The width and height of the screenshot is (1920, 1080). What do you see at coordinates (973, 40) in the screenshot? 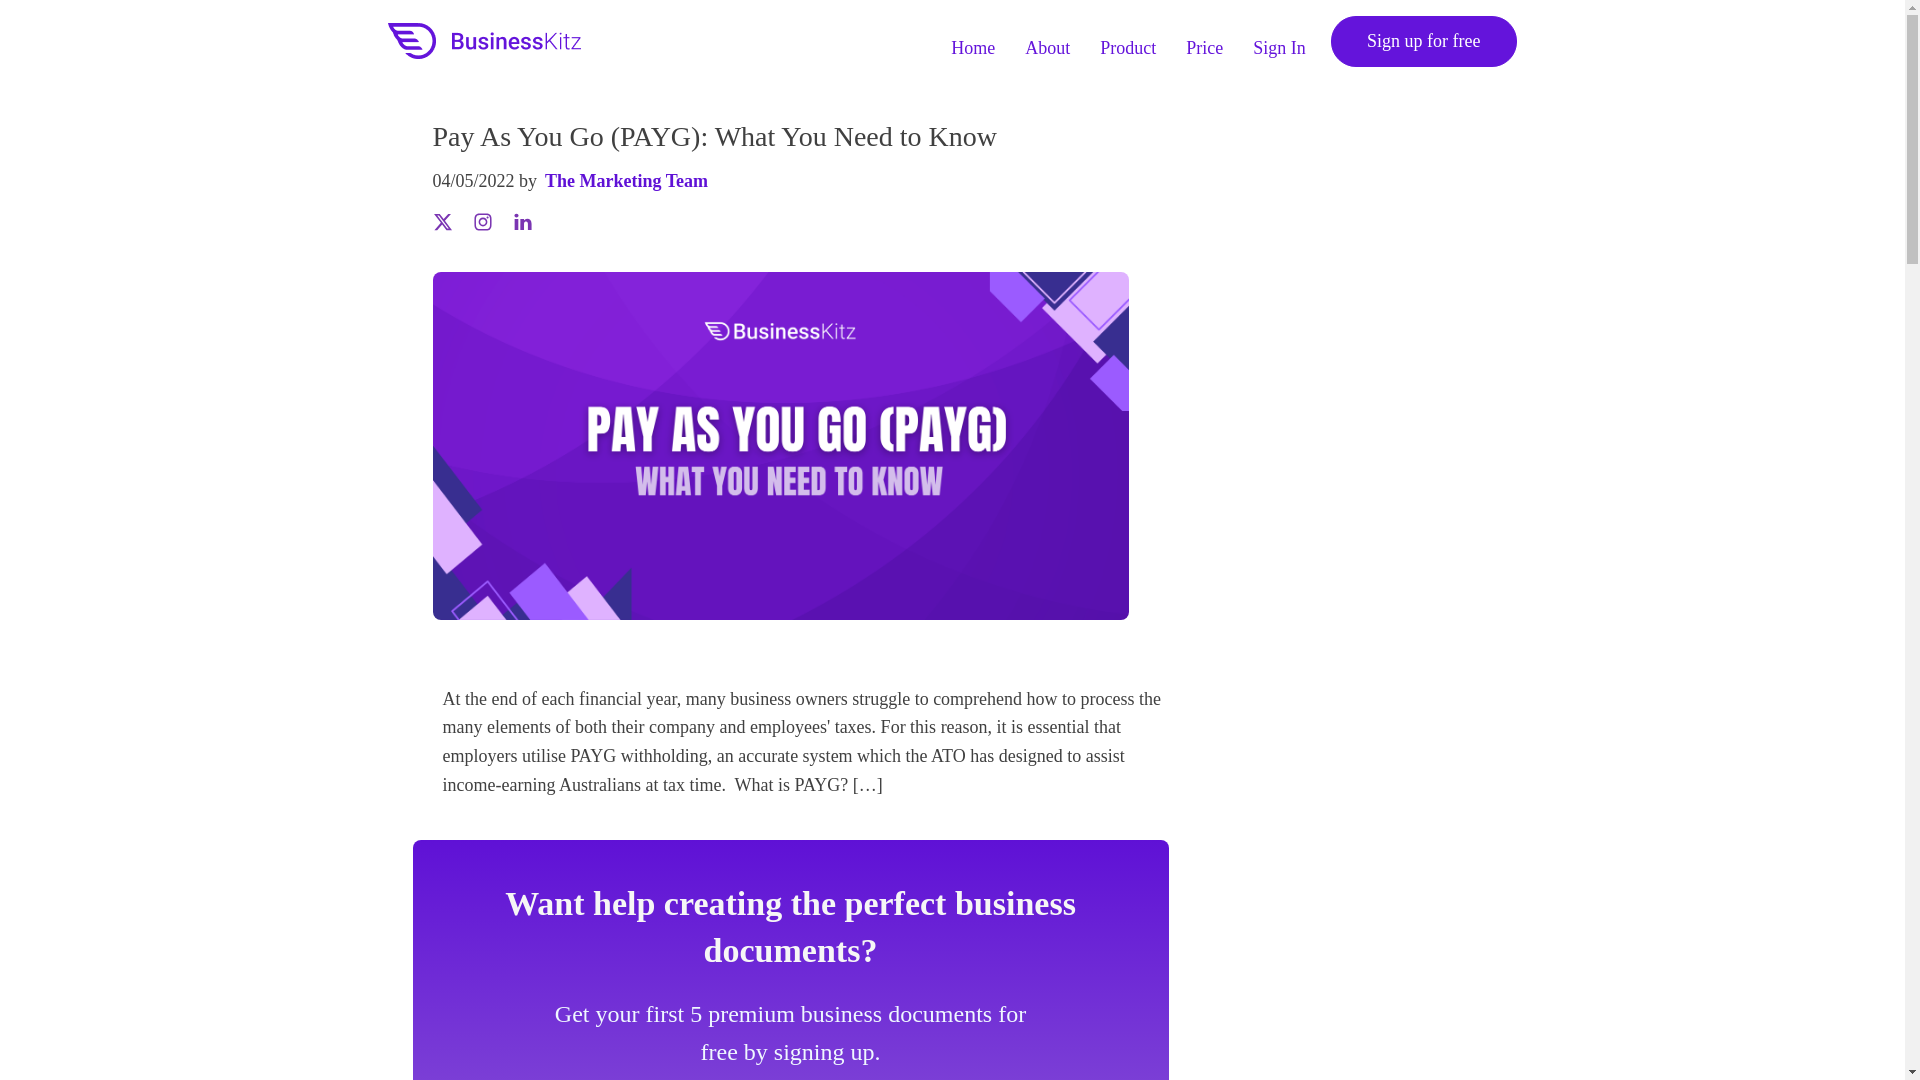
I see `Home` at bounding box center [973, 40].